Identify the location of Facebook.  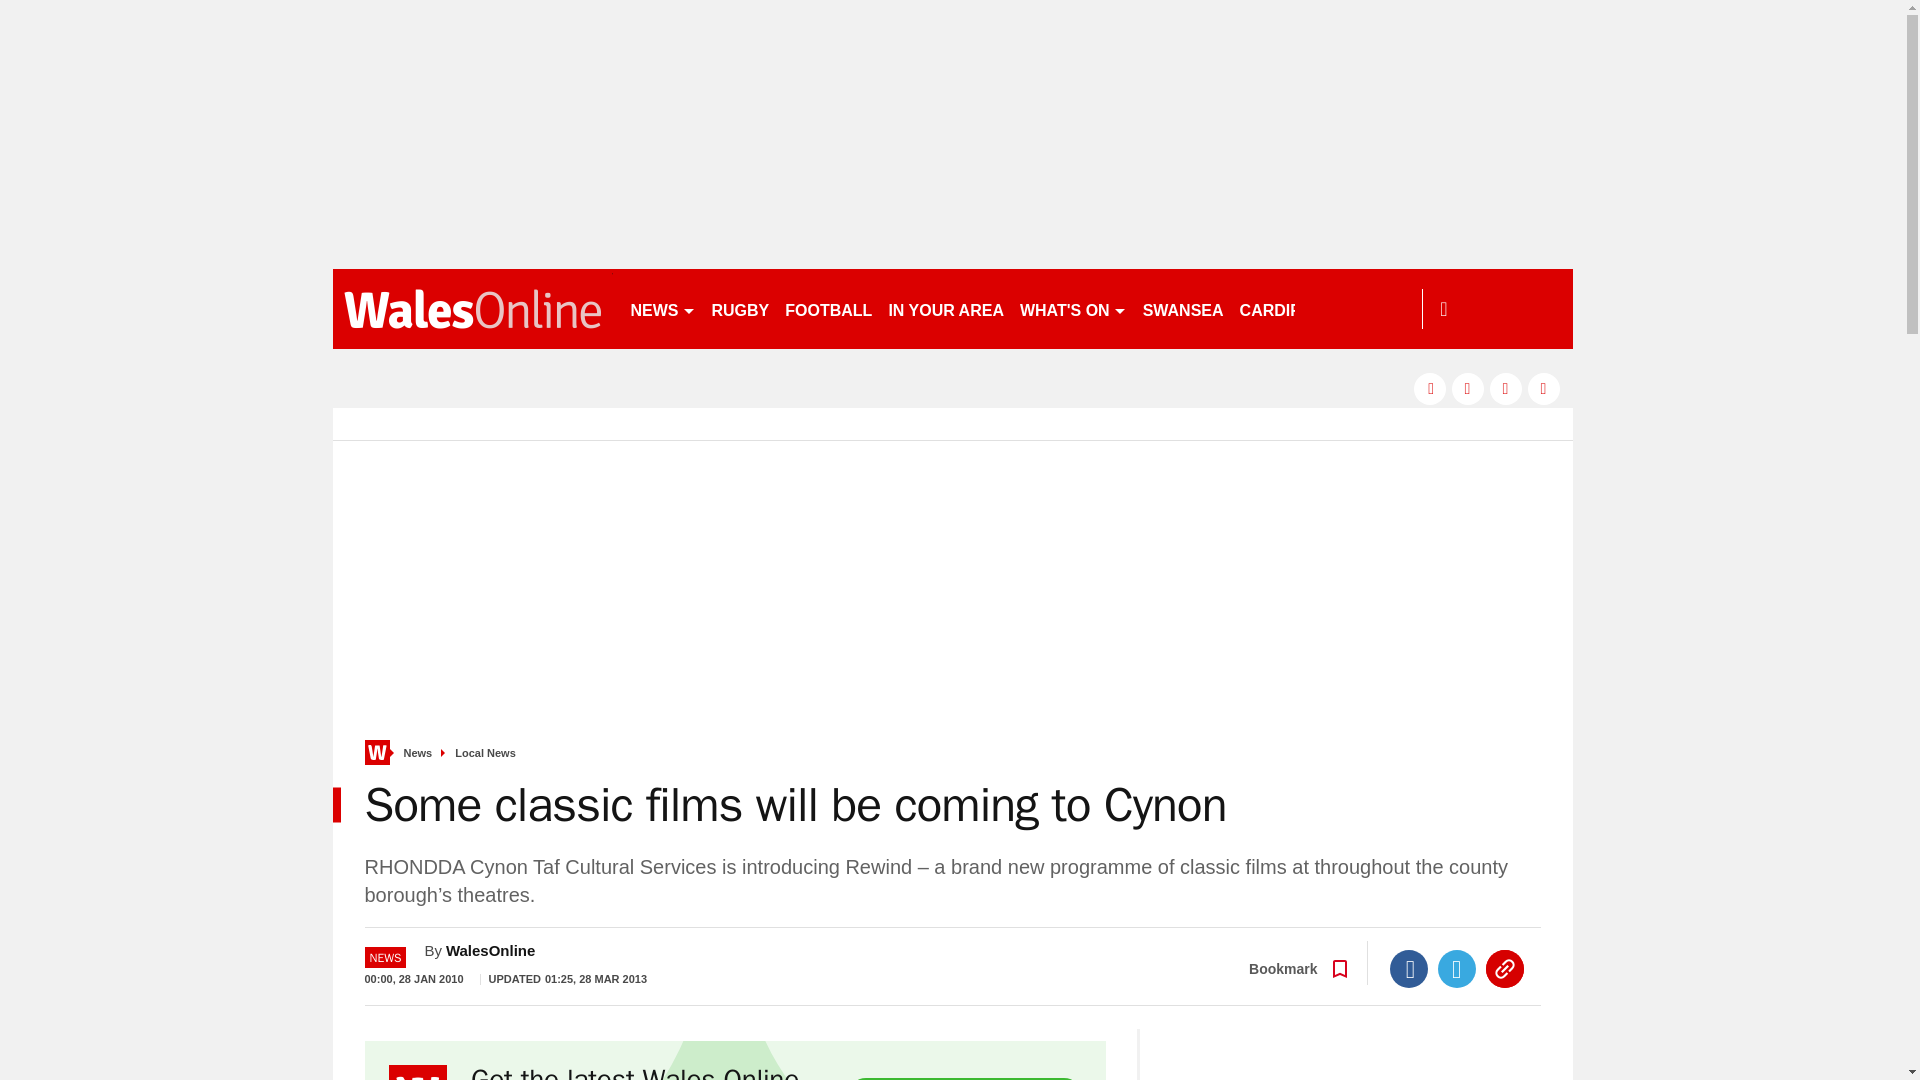
(1409, 969).